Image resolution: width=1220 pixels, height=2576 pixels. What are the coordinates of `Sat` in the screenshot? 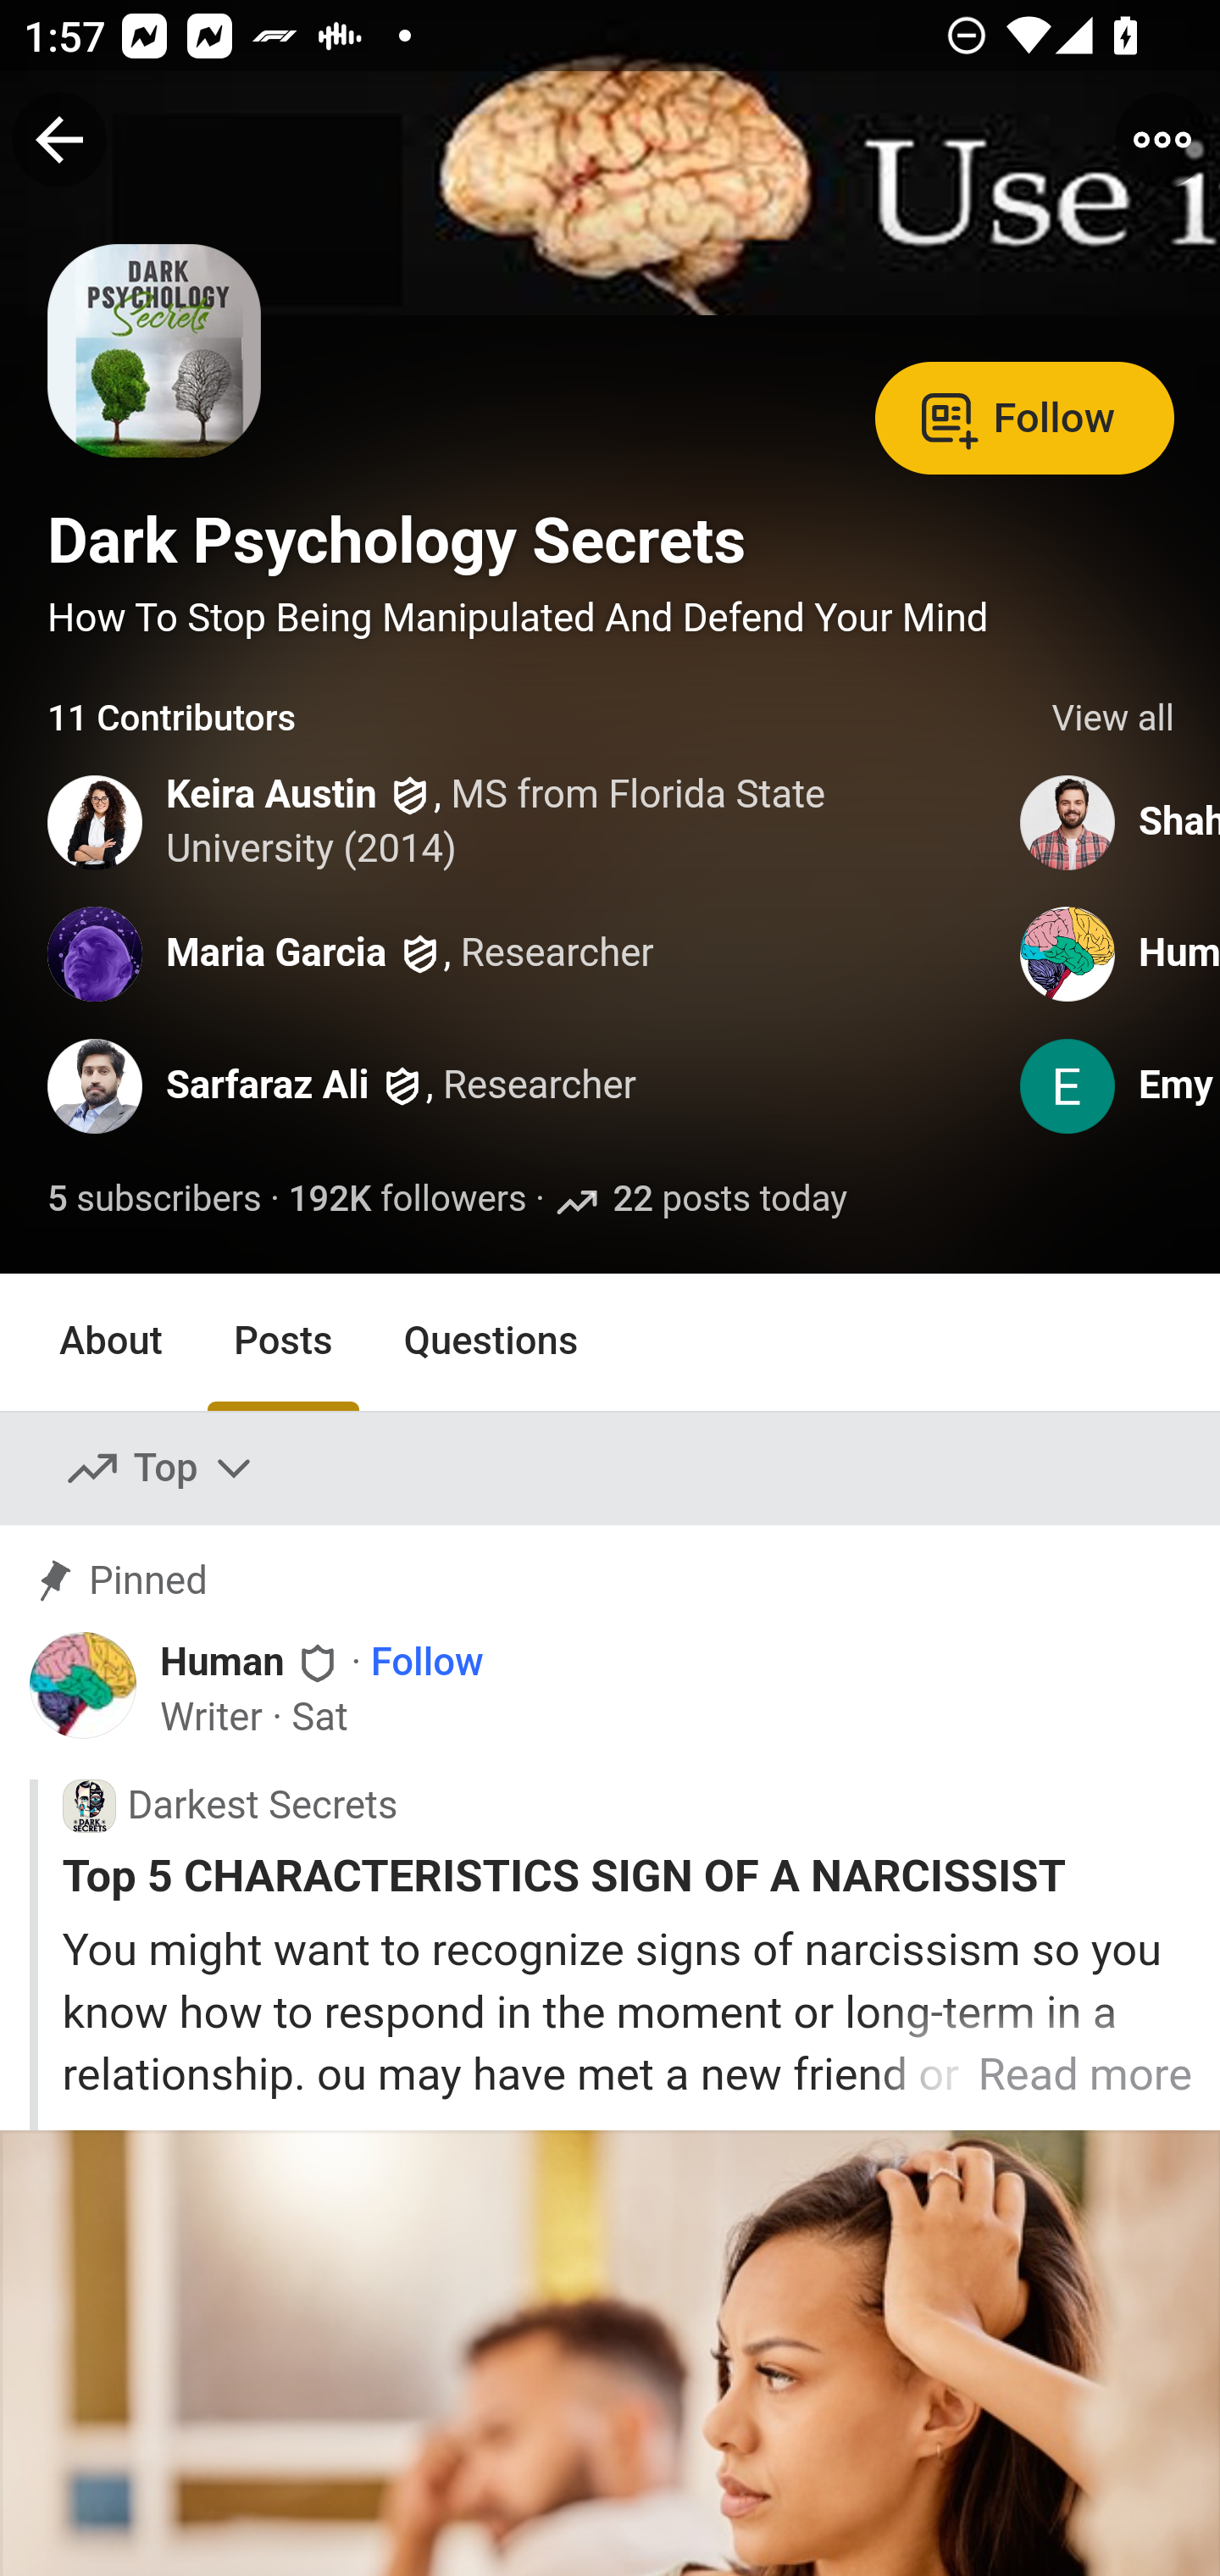 It's located at (320, 1718).